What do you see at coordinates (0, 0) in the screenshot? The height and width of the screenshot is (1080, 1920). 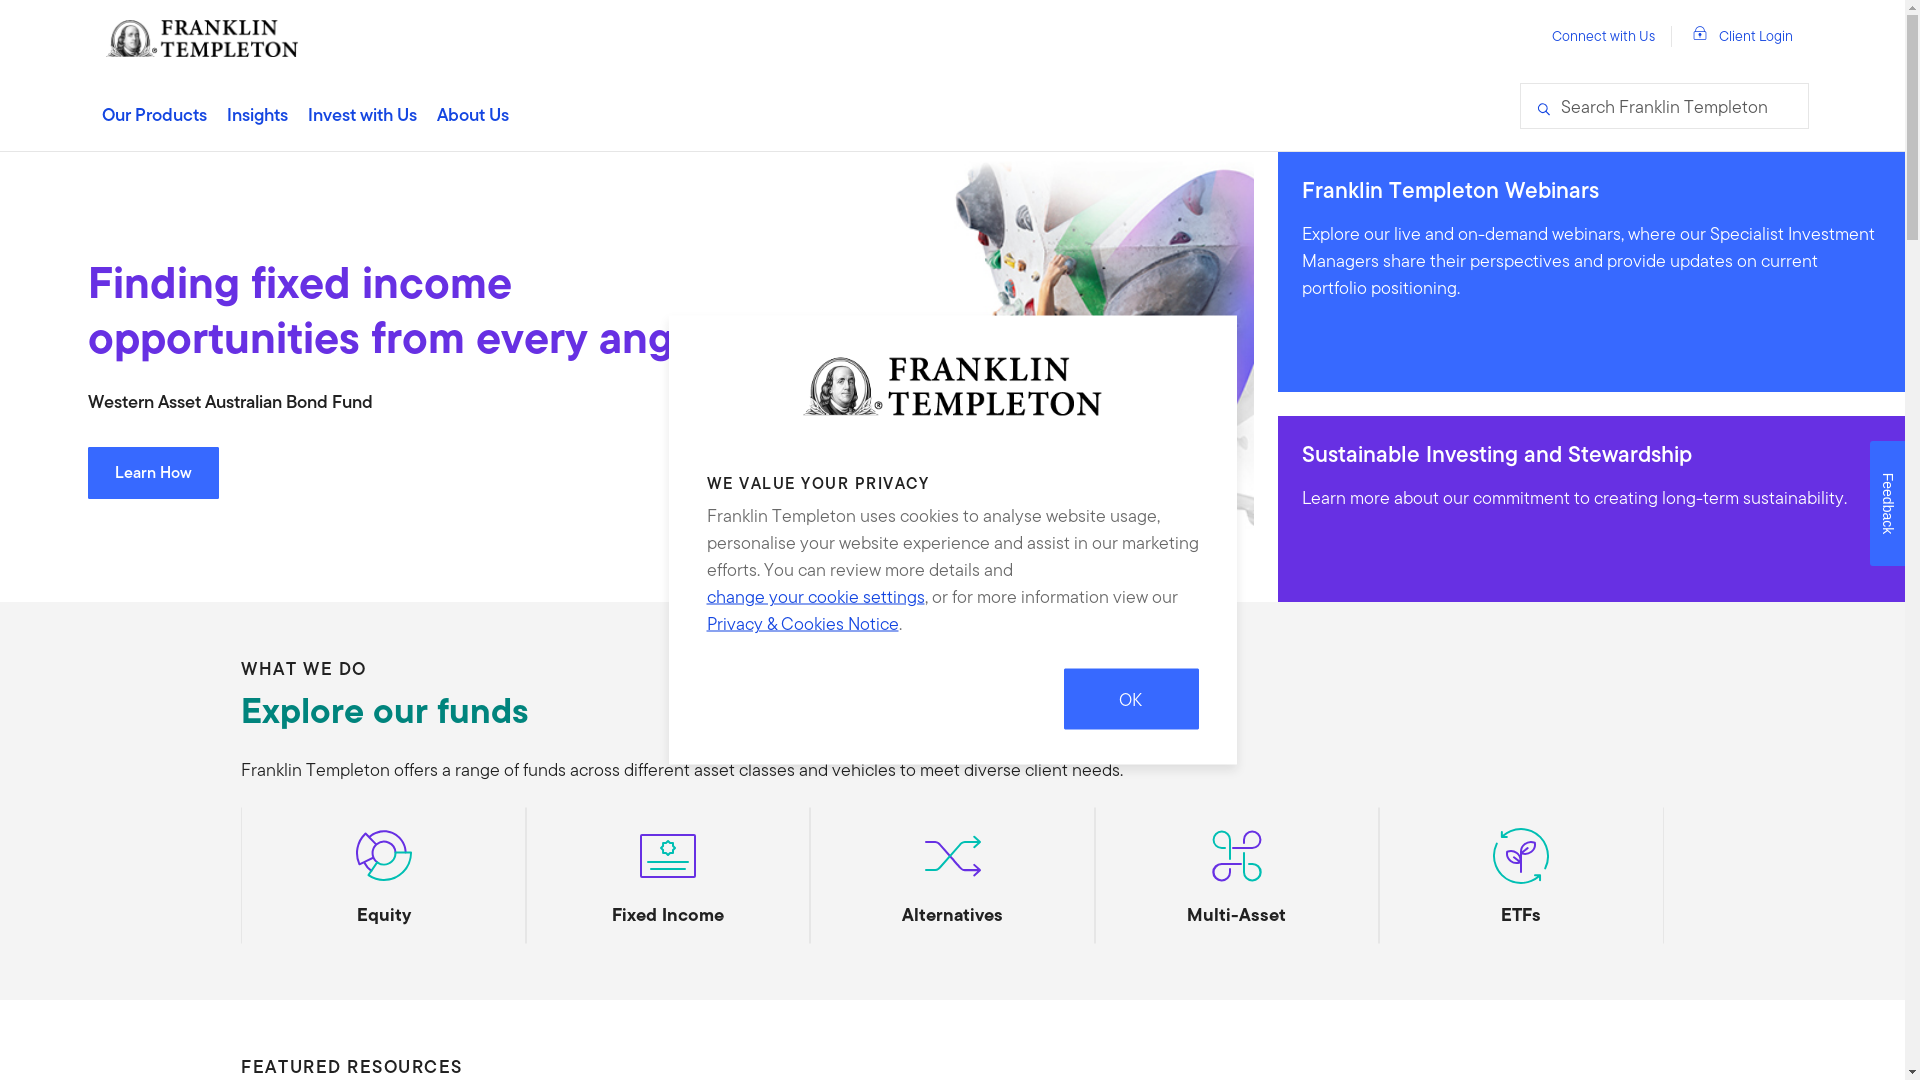 I see `Skip to content` at bounding box center [0, 0].